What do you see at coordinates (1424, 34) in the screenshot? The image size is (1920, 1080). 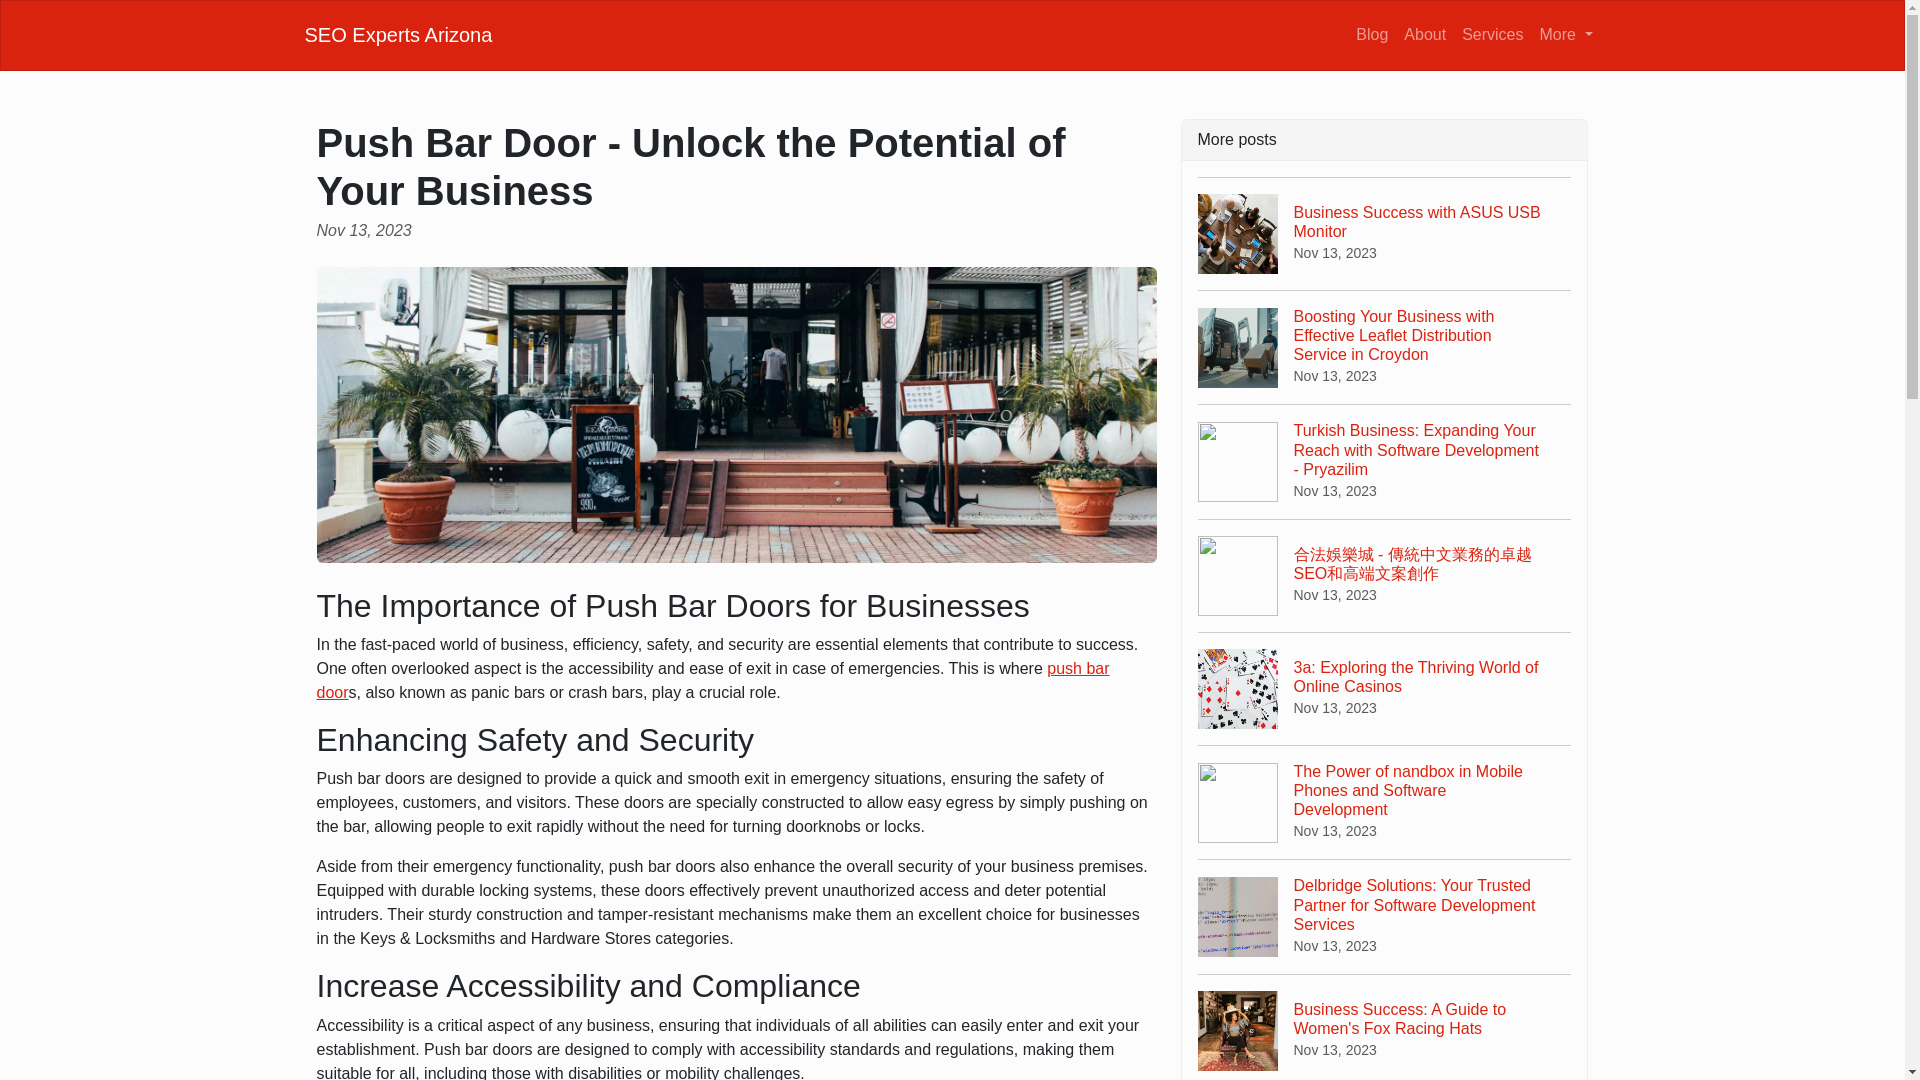 I see `Blog` at bounding box center [1424, 34].